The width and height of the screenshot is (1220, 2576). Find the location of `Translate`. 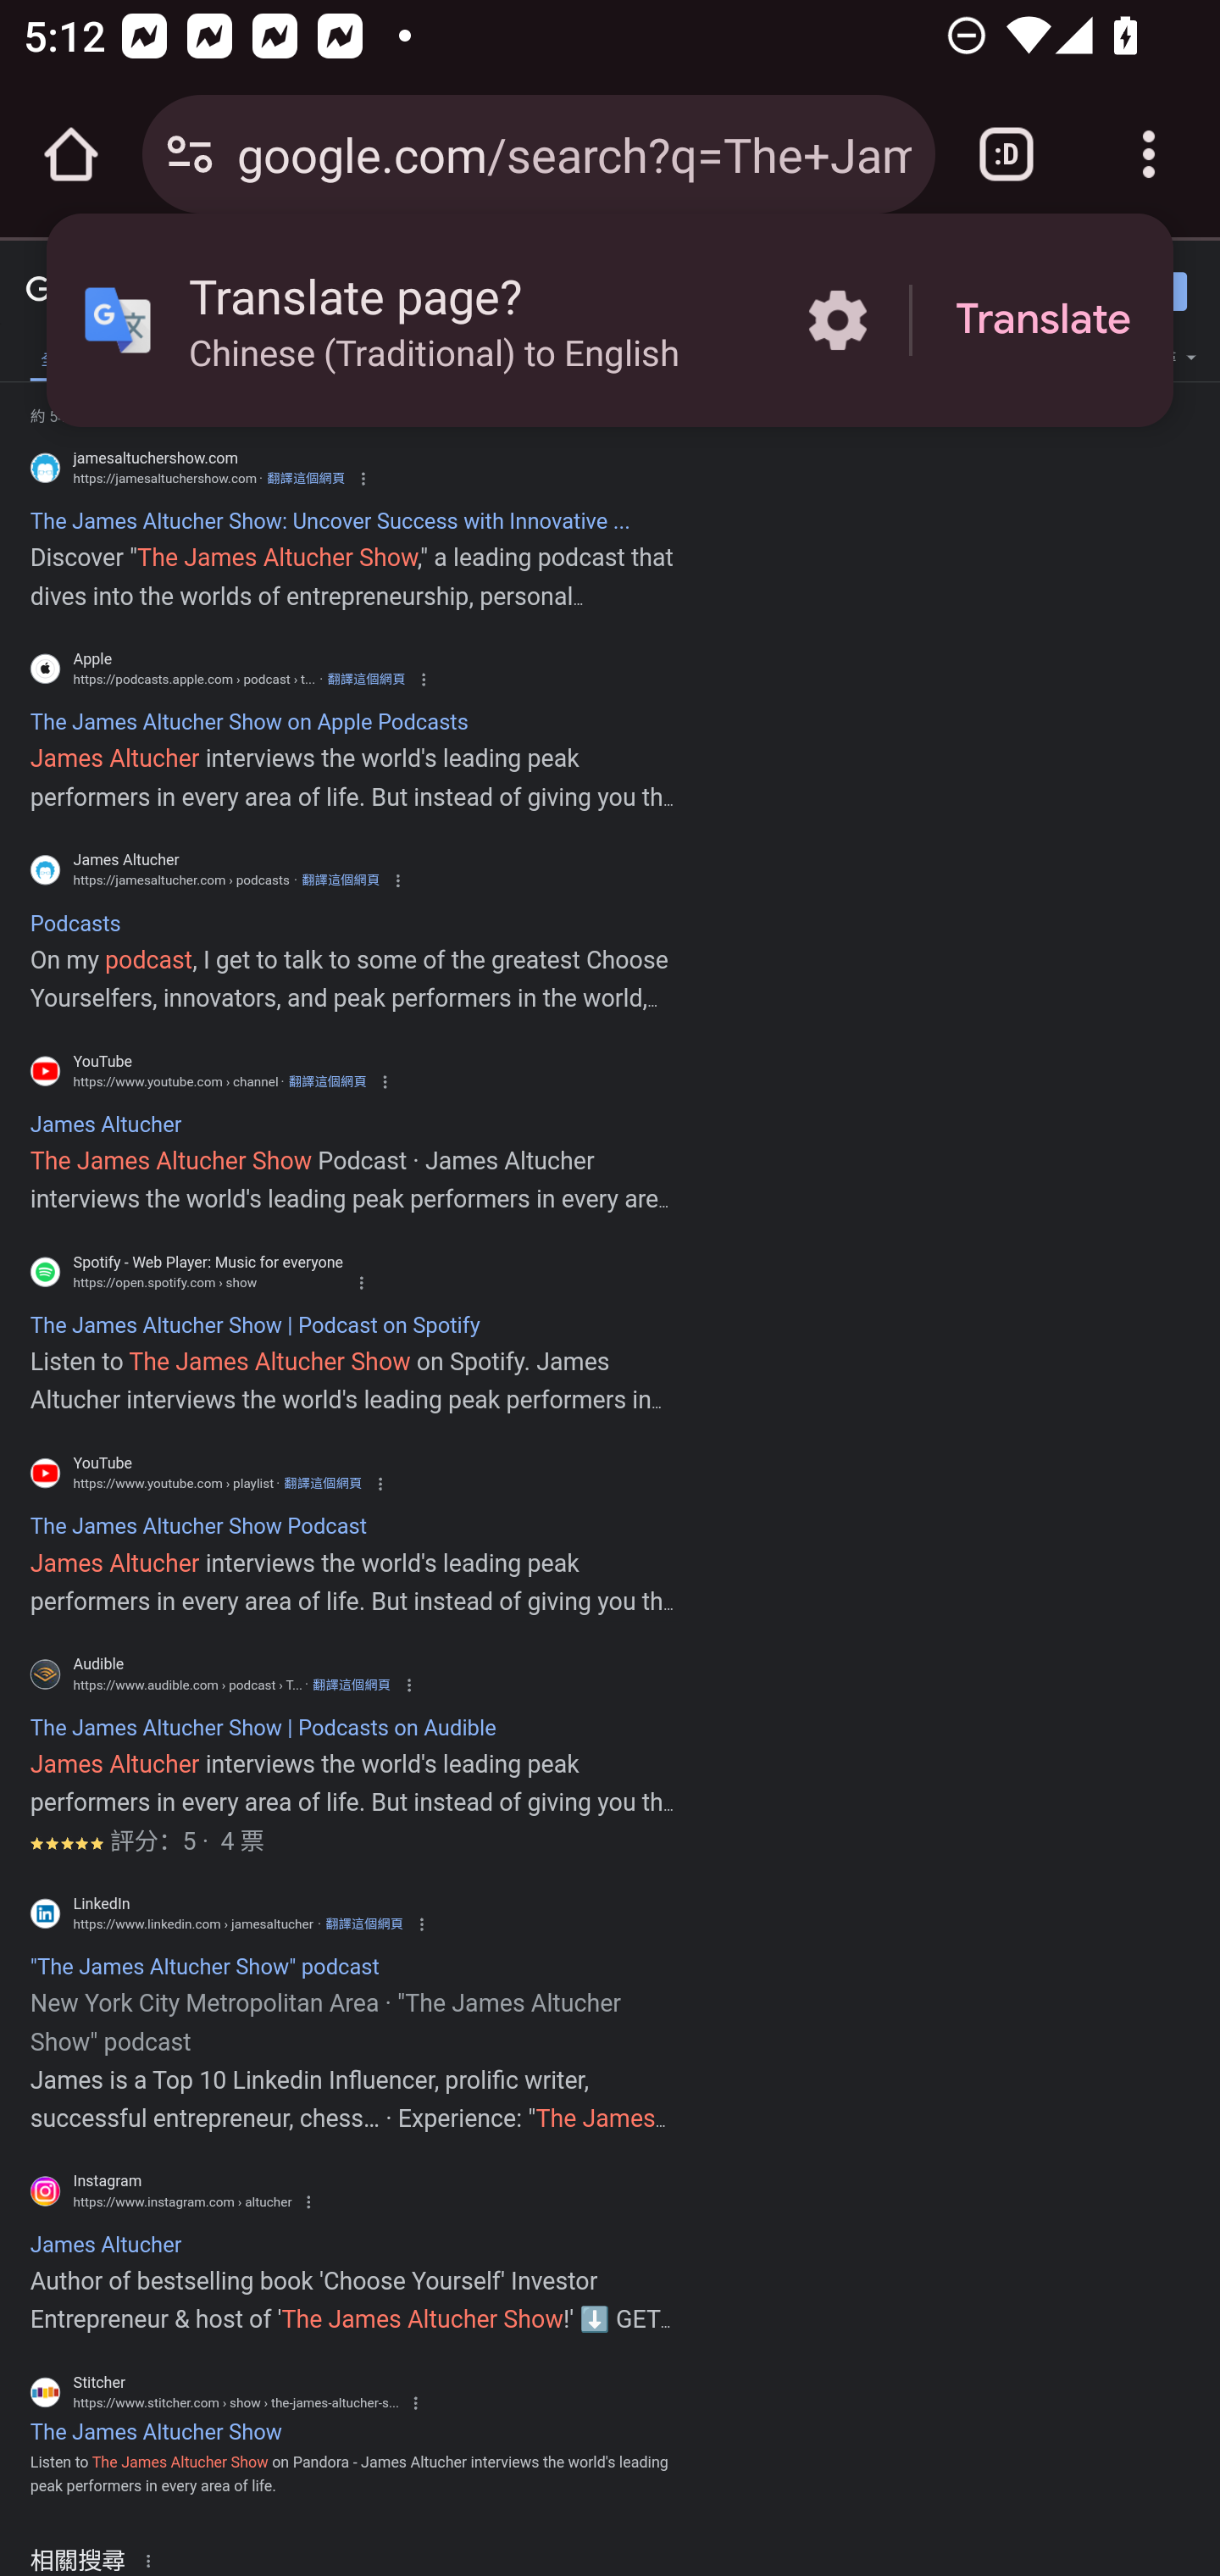

Translate is located at coordinates (1043, 320).